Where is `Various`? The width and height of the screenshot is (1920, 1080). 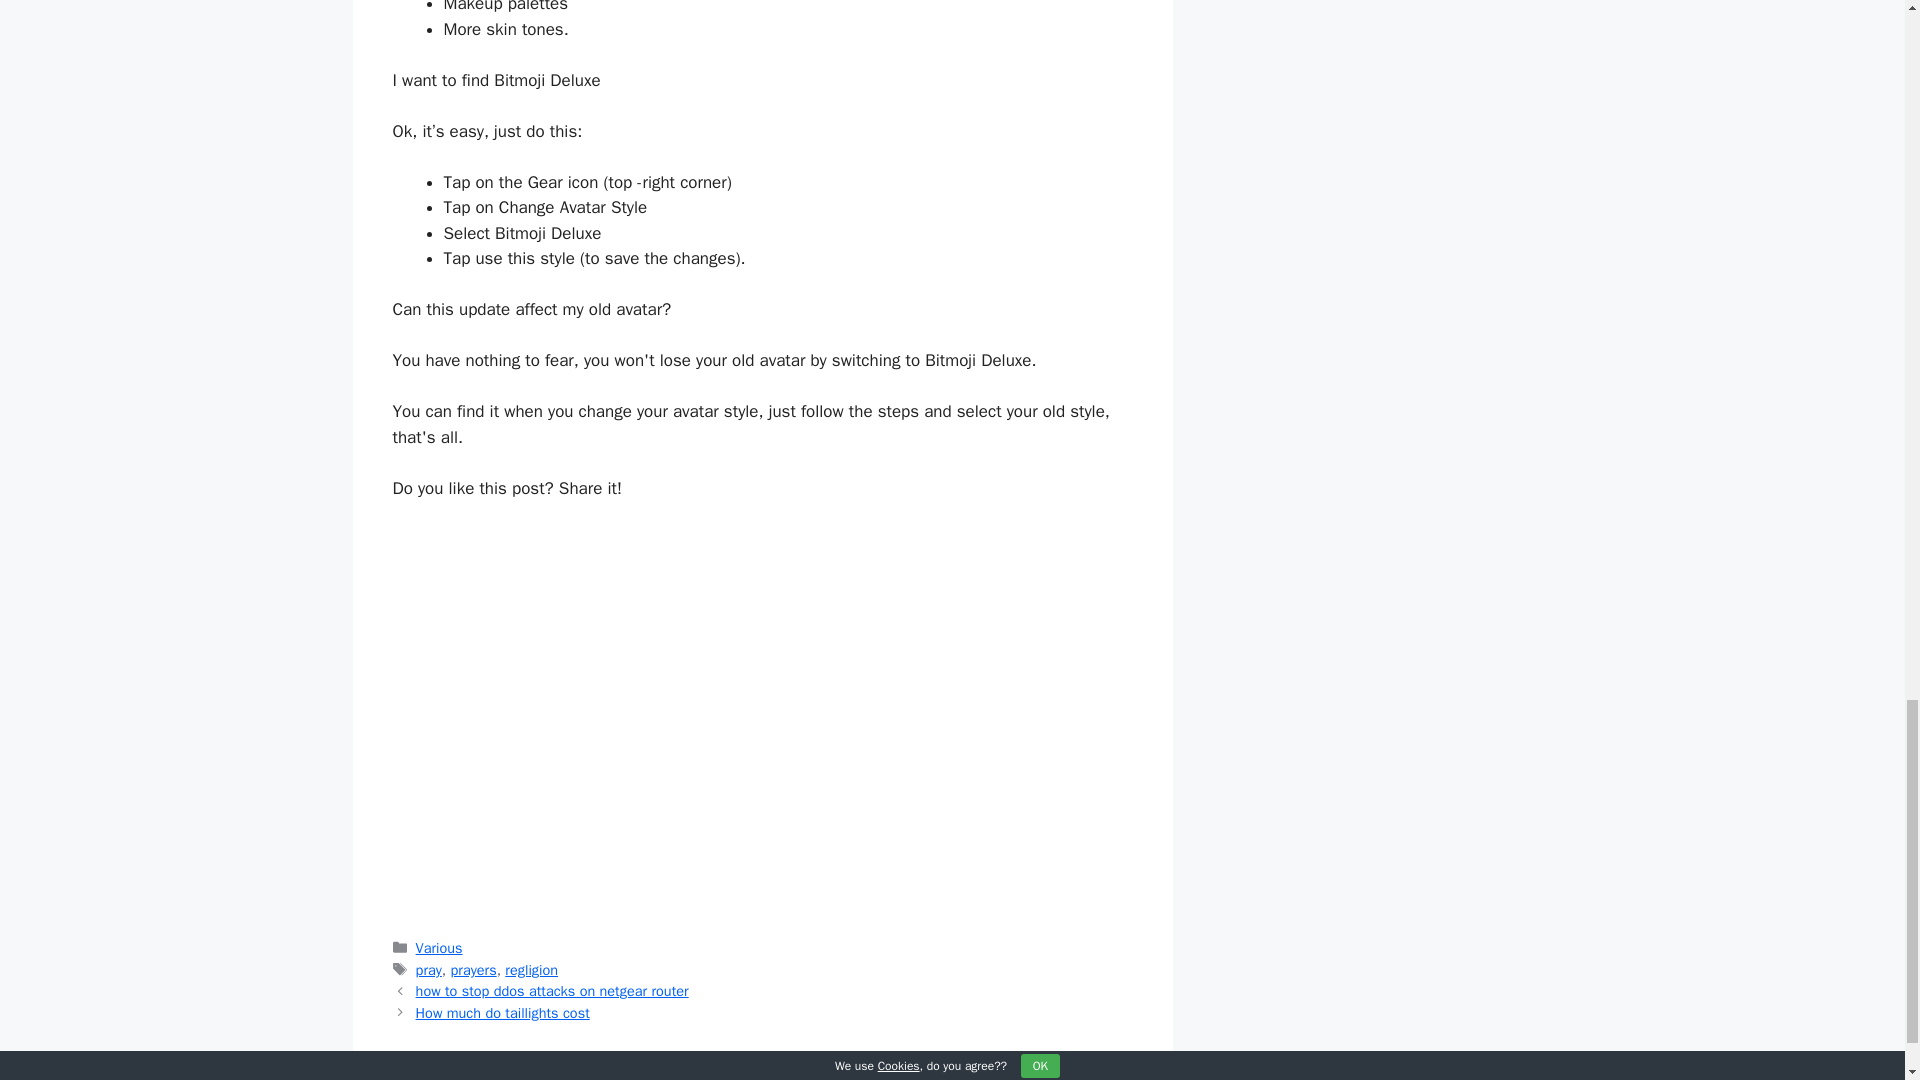
Various is located at coordinates (439, 947).